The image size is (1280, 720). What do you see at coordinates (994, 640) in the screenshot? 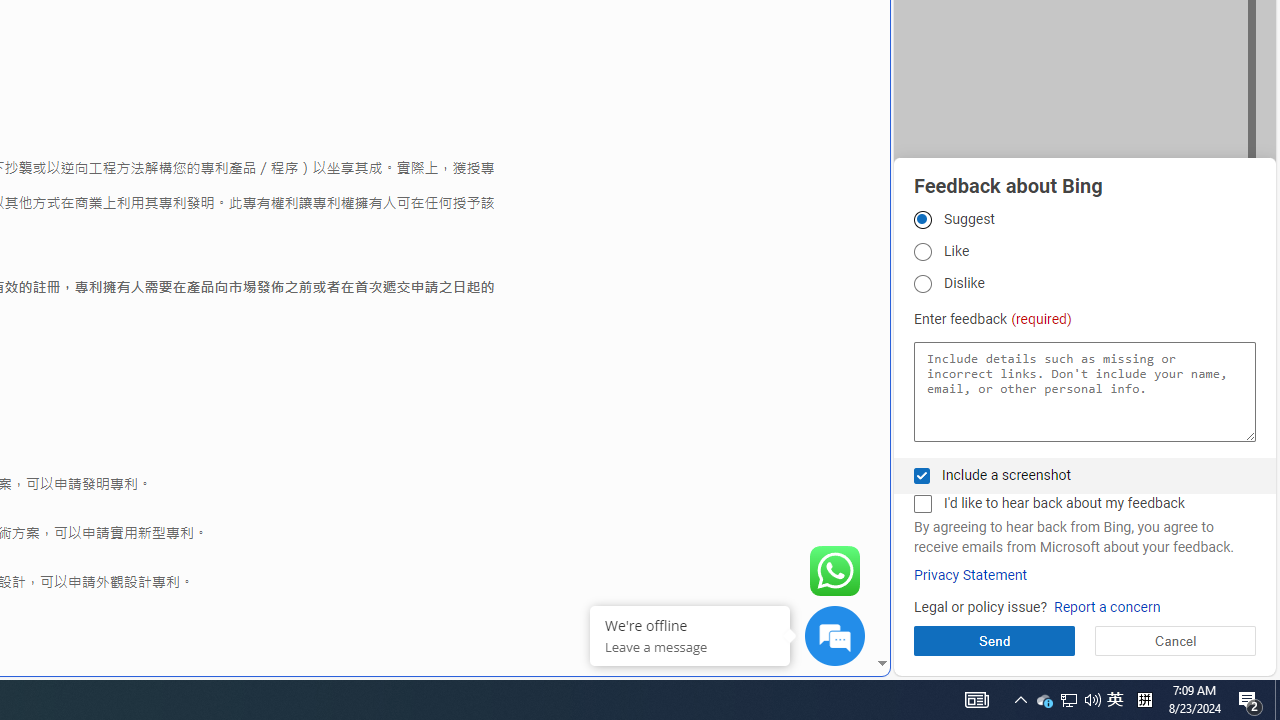
I see `Send` at bounding box center [994, 640].